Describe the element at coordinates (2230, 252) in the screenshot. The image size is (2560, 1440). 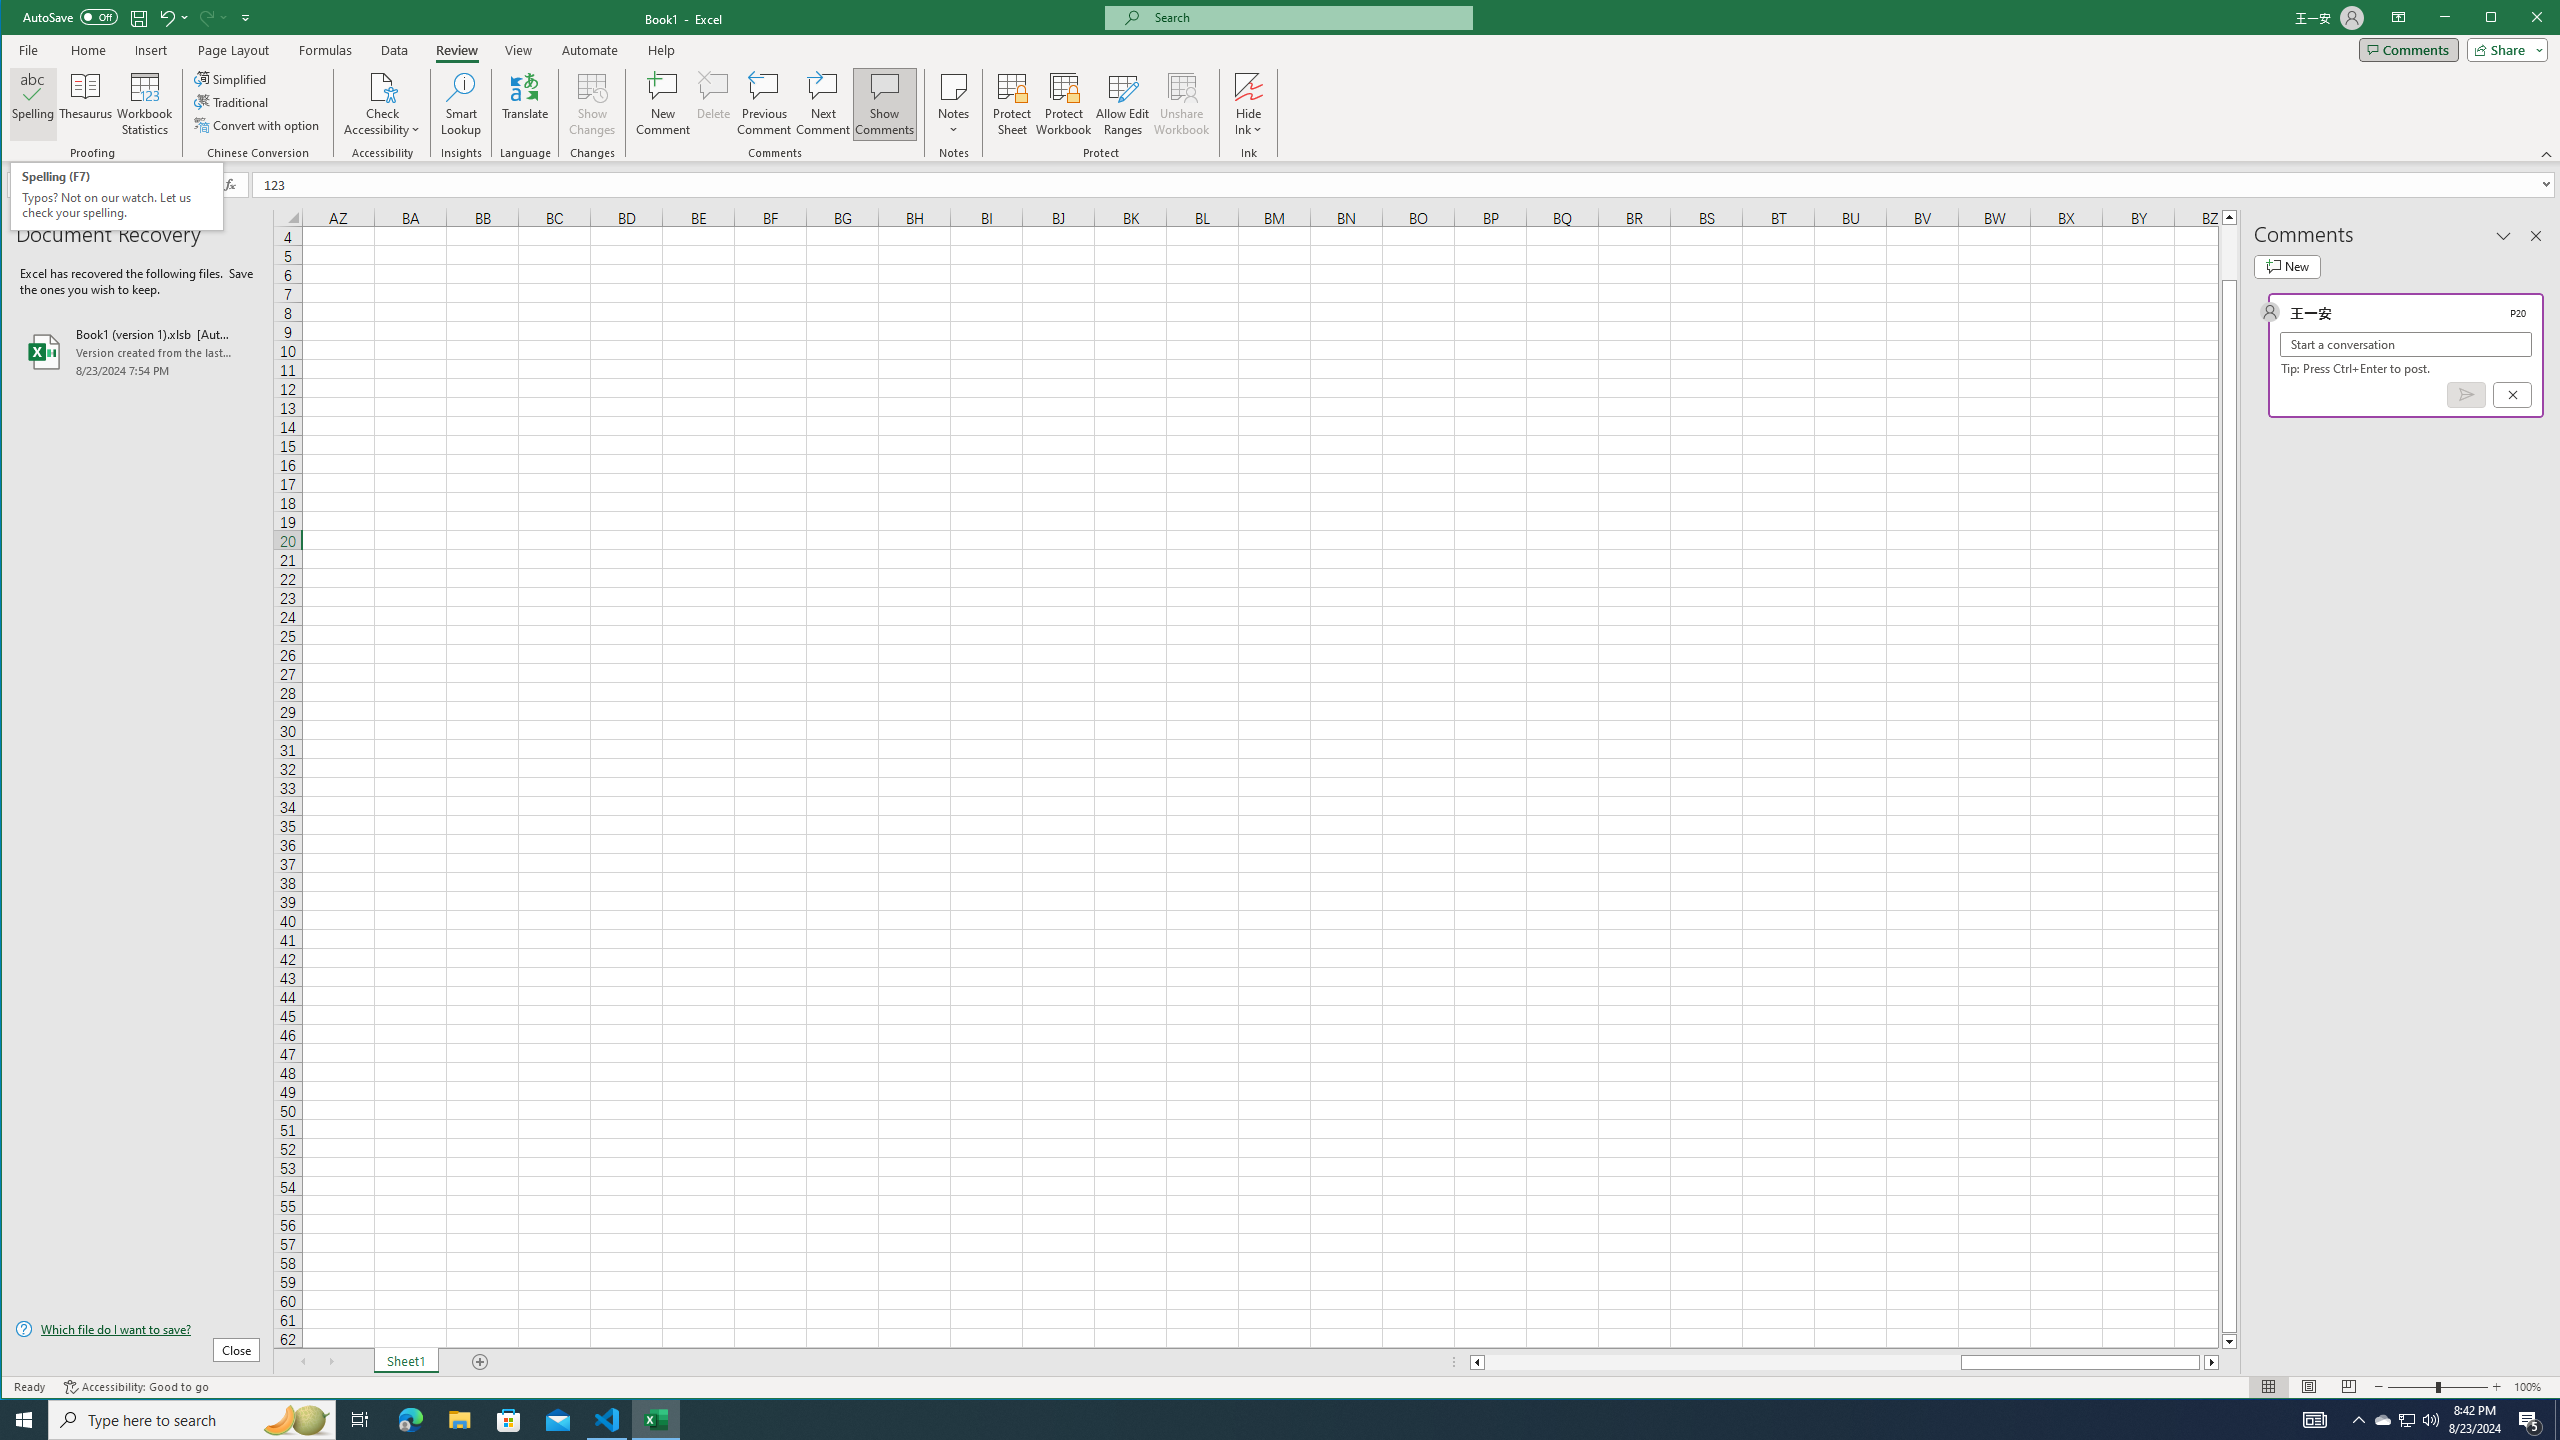
I see `Page up` at that location.